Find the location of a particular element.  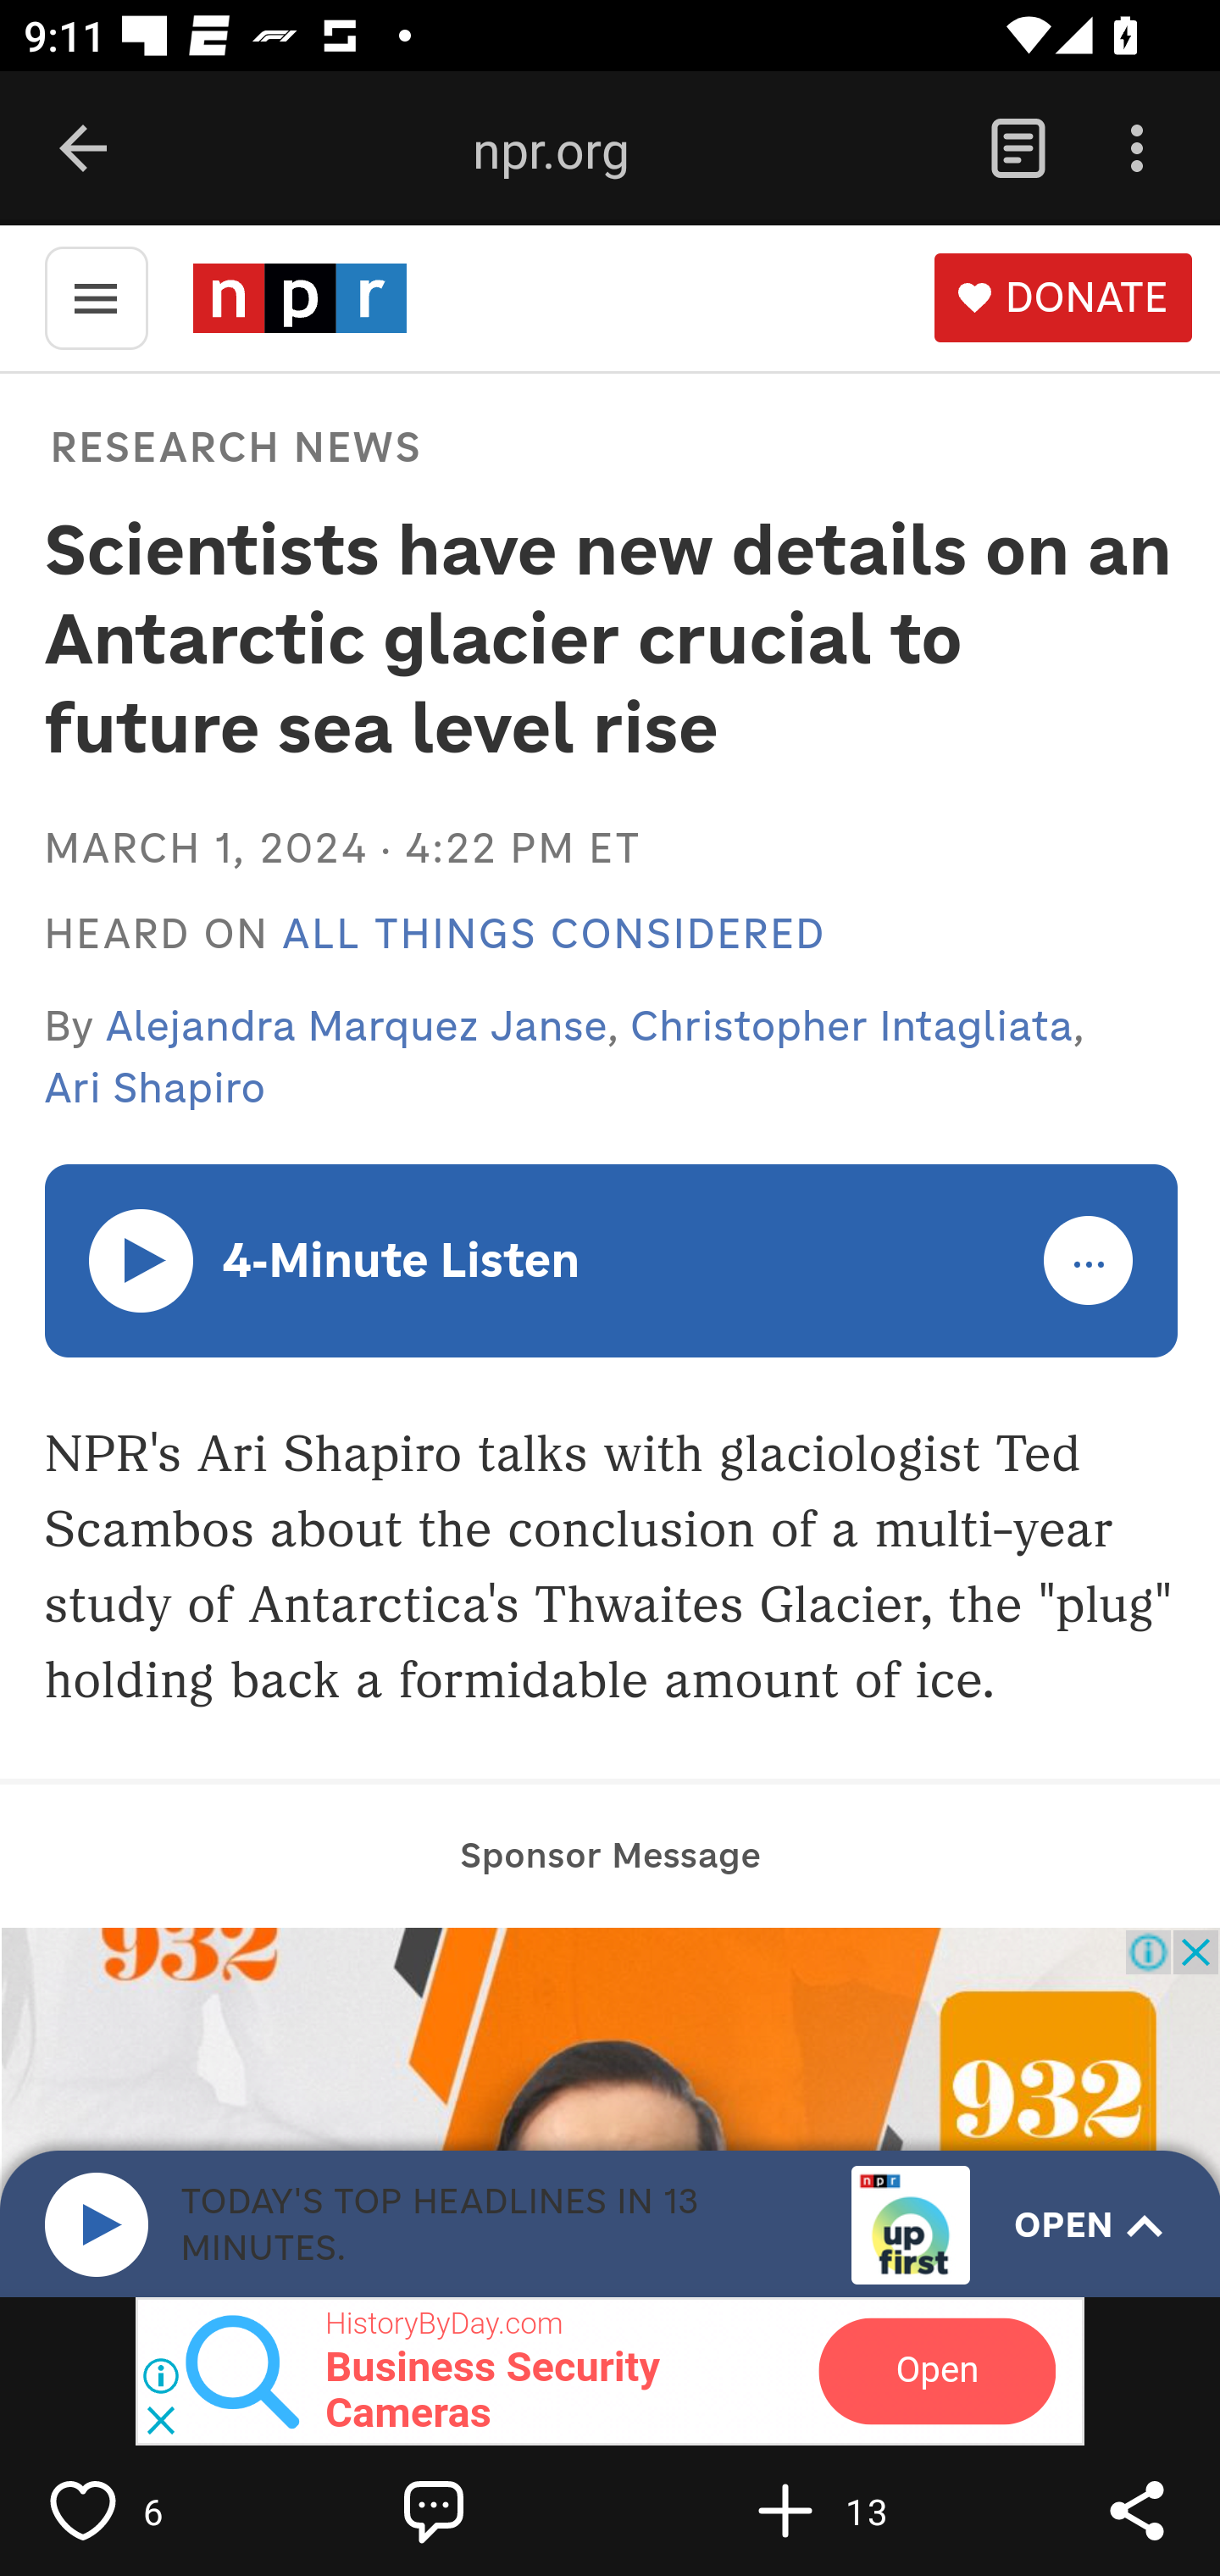

DONATE is located at coordinates (1062, 298).